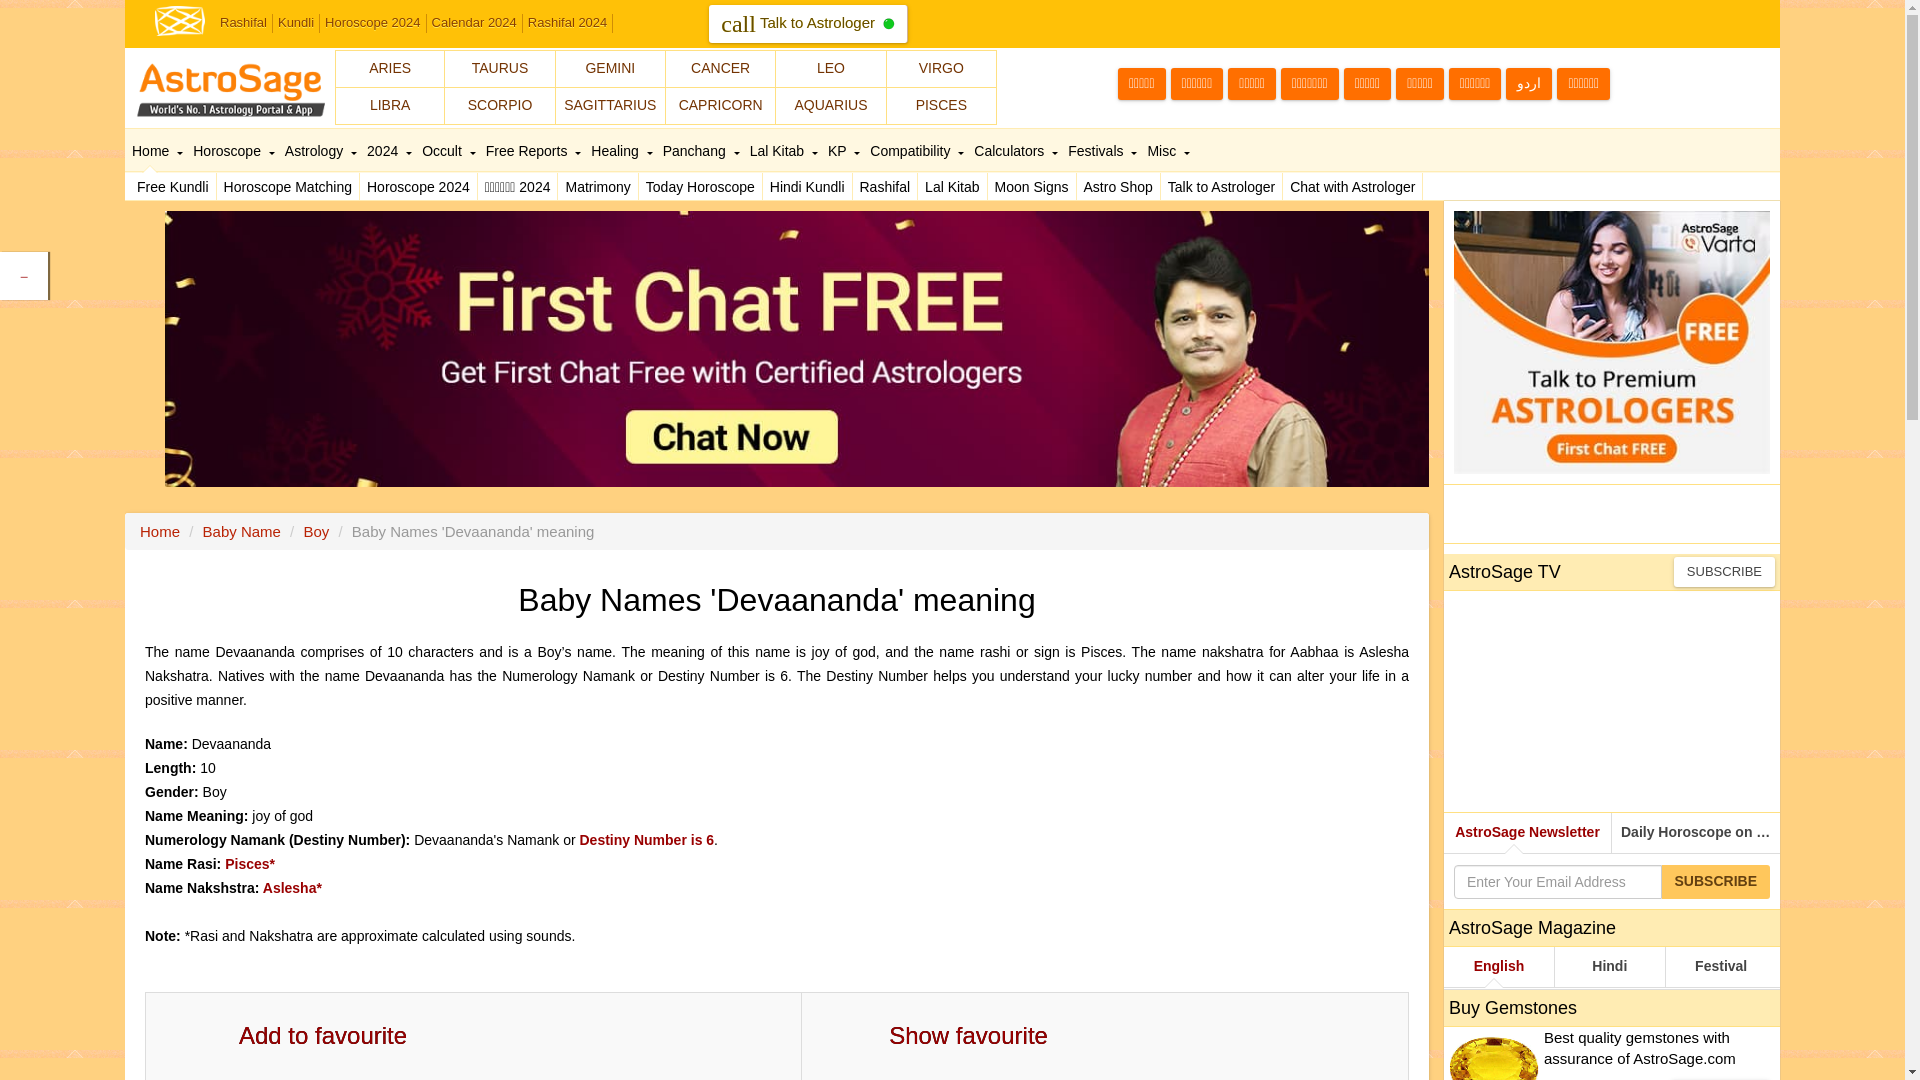 The image size is (1920, 1080). I want to click on Today Horoscope, so click(700, 186).